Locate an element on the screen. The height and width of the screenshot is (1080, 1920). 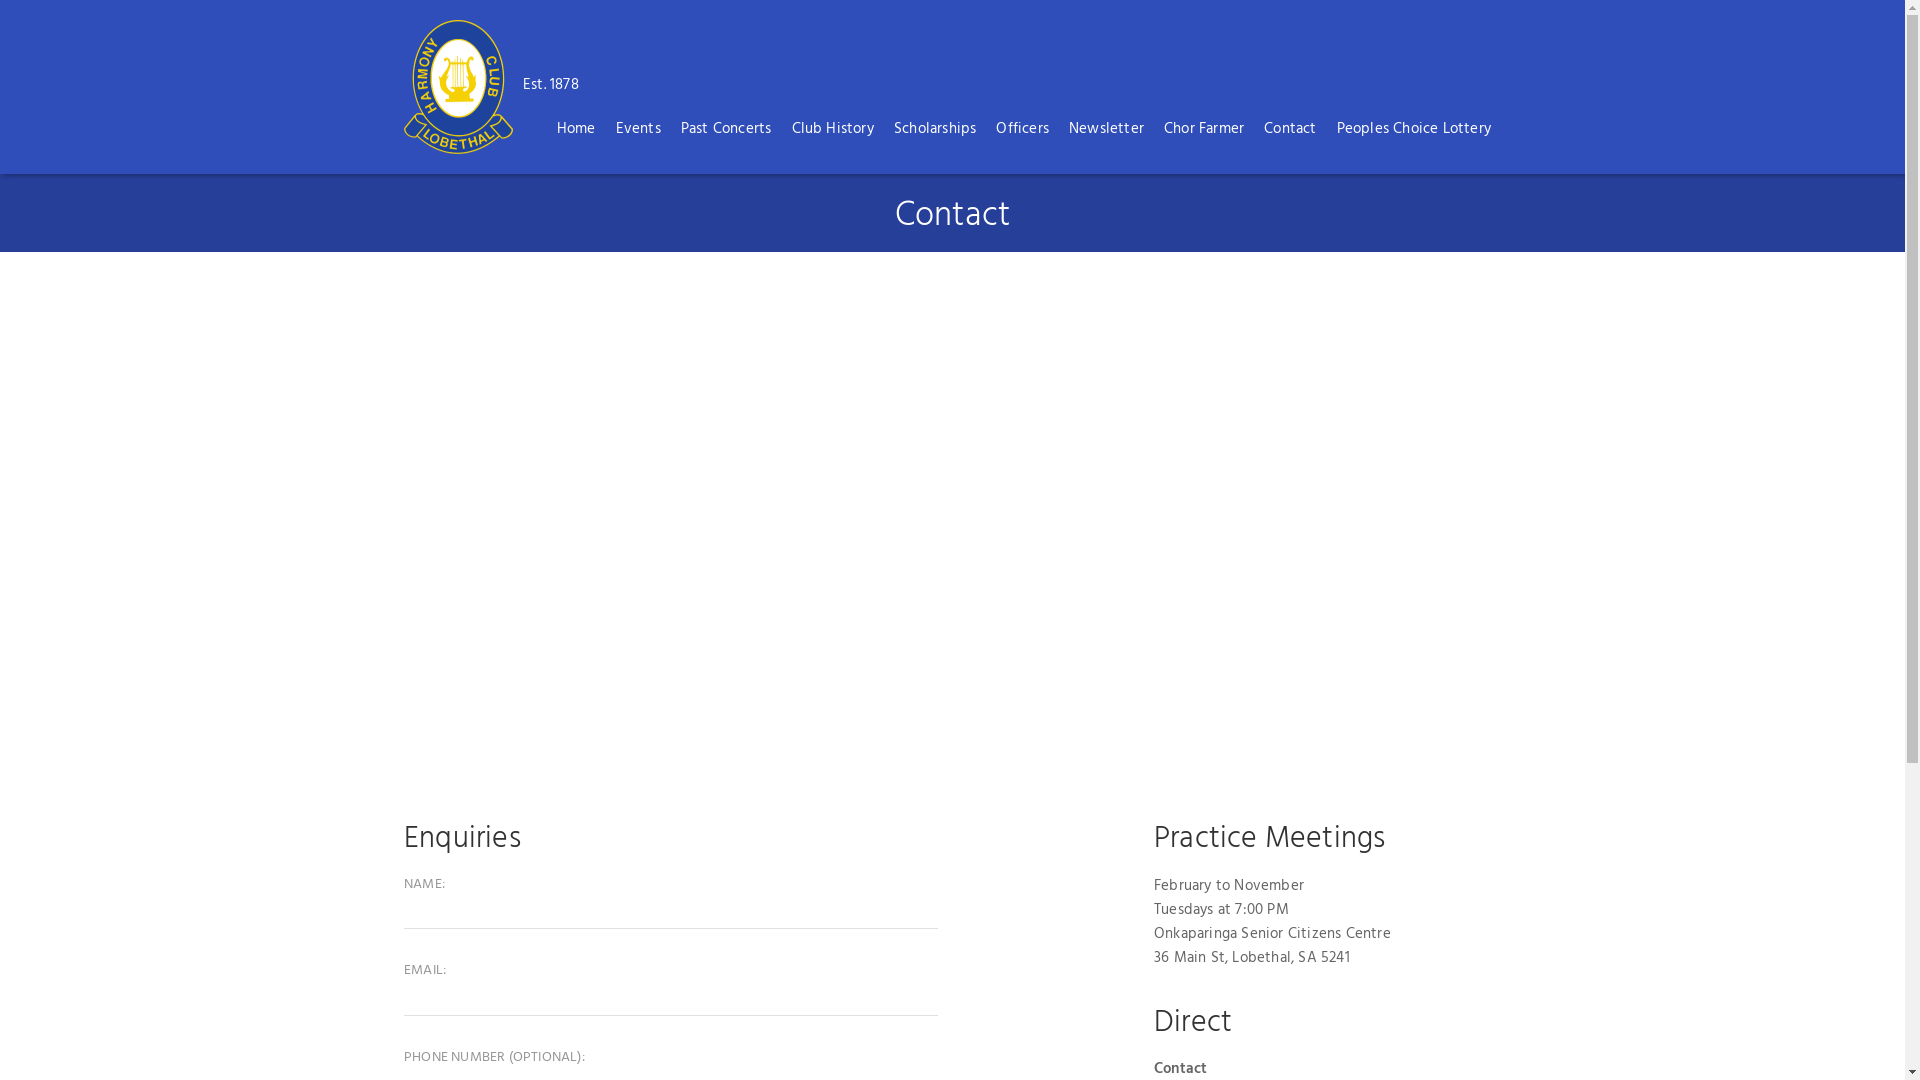
Scholarships is located at coordinates (935, 128).